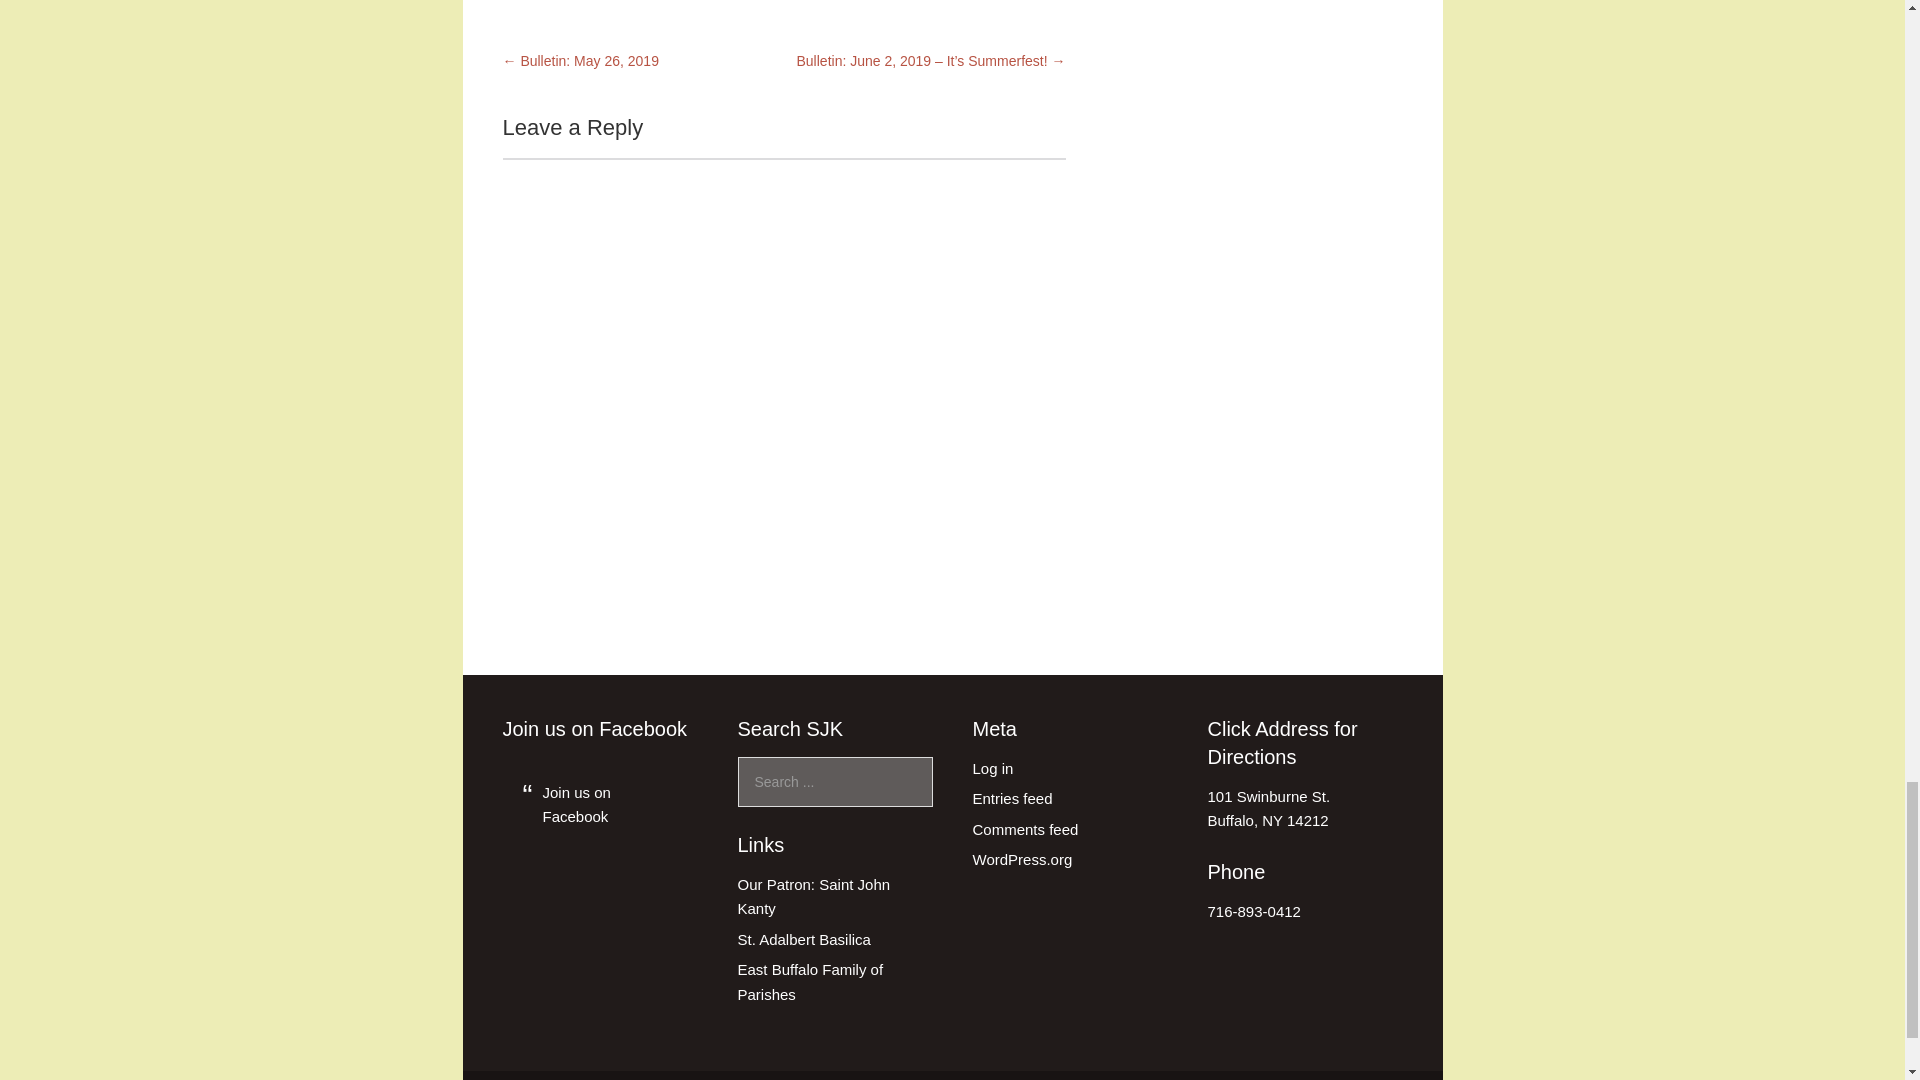 This screenshot has height=1080, width=1920. What do you see at coordinates (804, 939) in the screenshot?
I see `St. Adalbert Basilica` at bounding box center [804, 939].